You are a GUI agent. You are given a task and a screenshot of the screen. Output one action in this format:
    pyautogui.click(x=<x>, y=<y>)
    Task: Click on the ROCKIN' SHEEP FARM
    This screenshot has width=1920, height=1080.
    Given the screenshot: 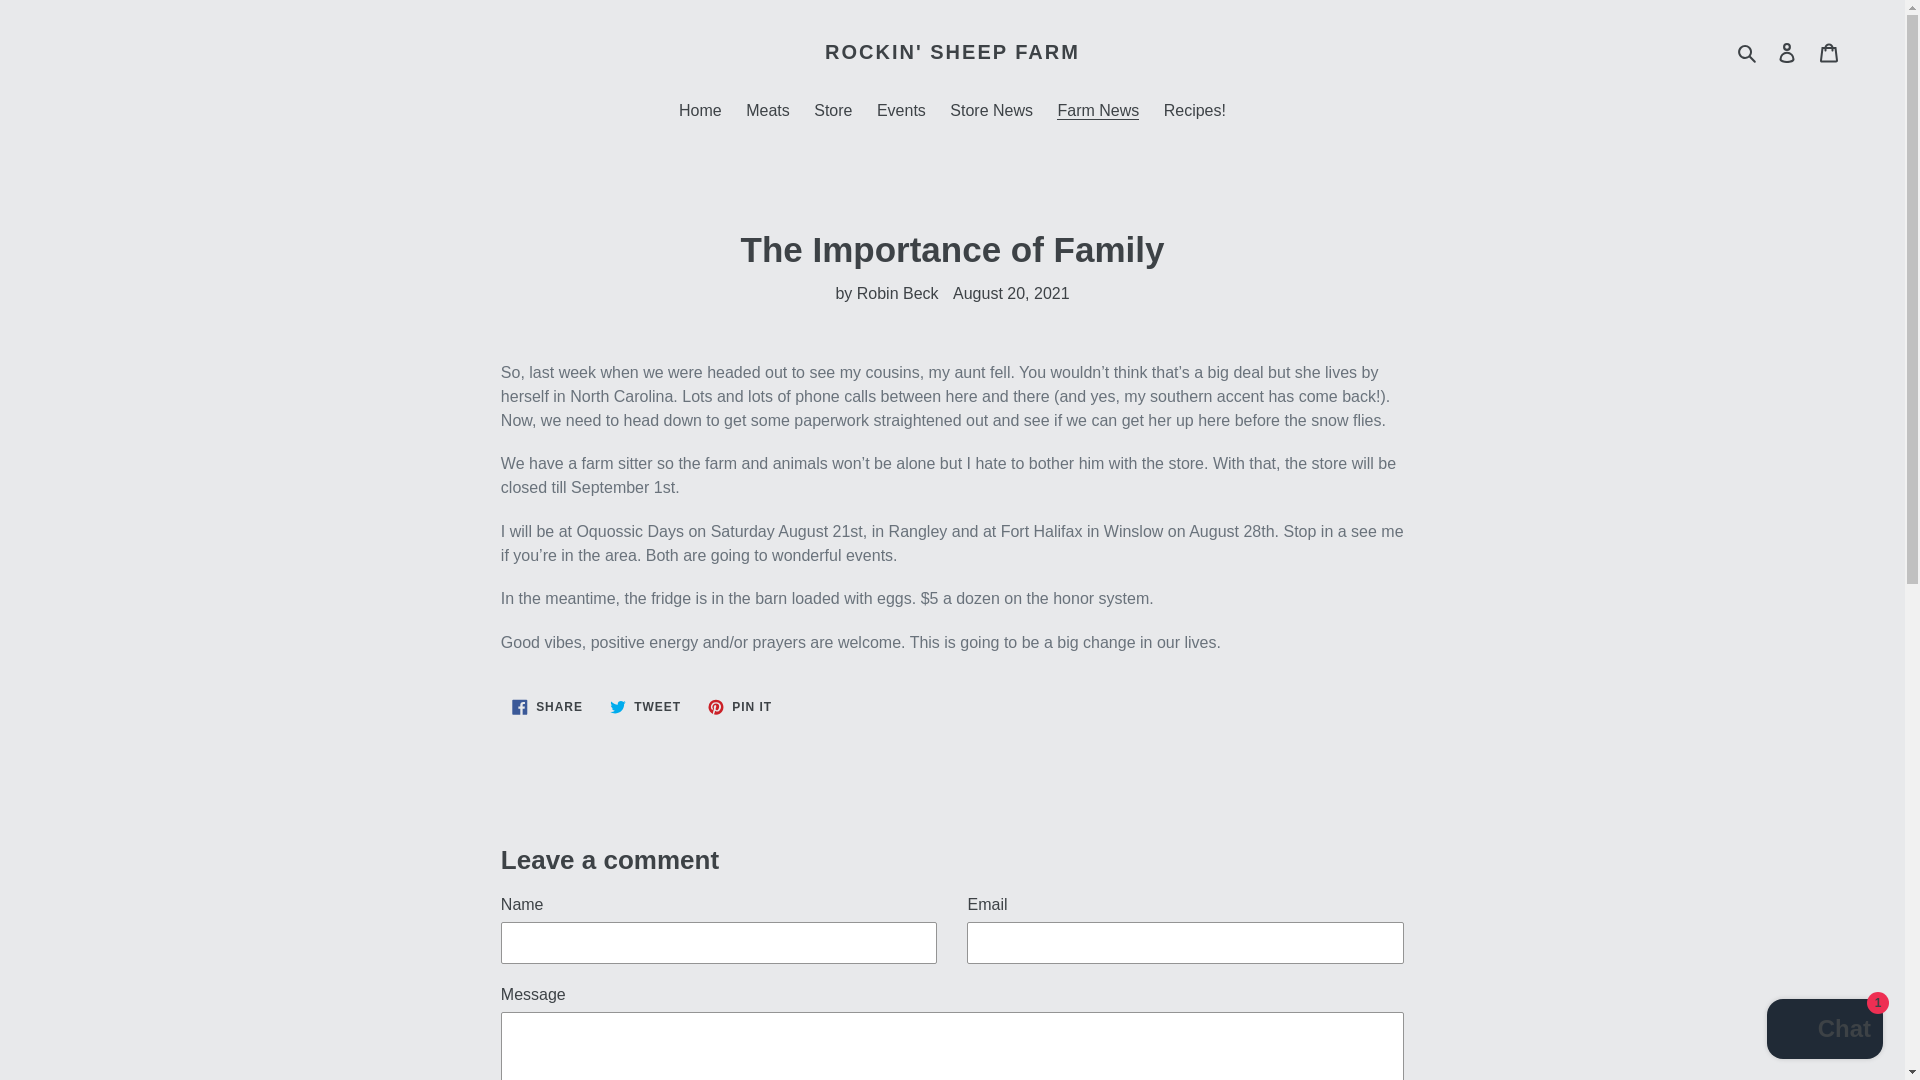 What is the action you would take?
    pyautogui.click(x=740, y=706)
    